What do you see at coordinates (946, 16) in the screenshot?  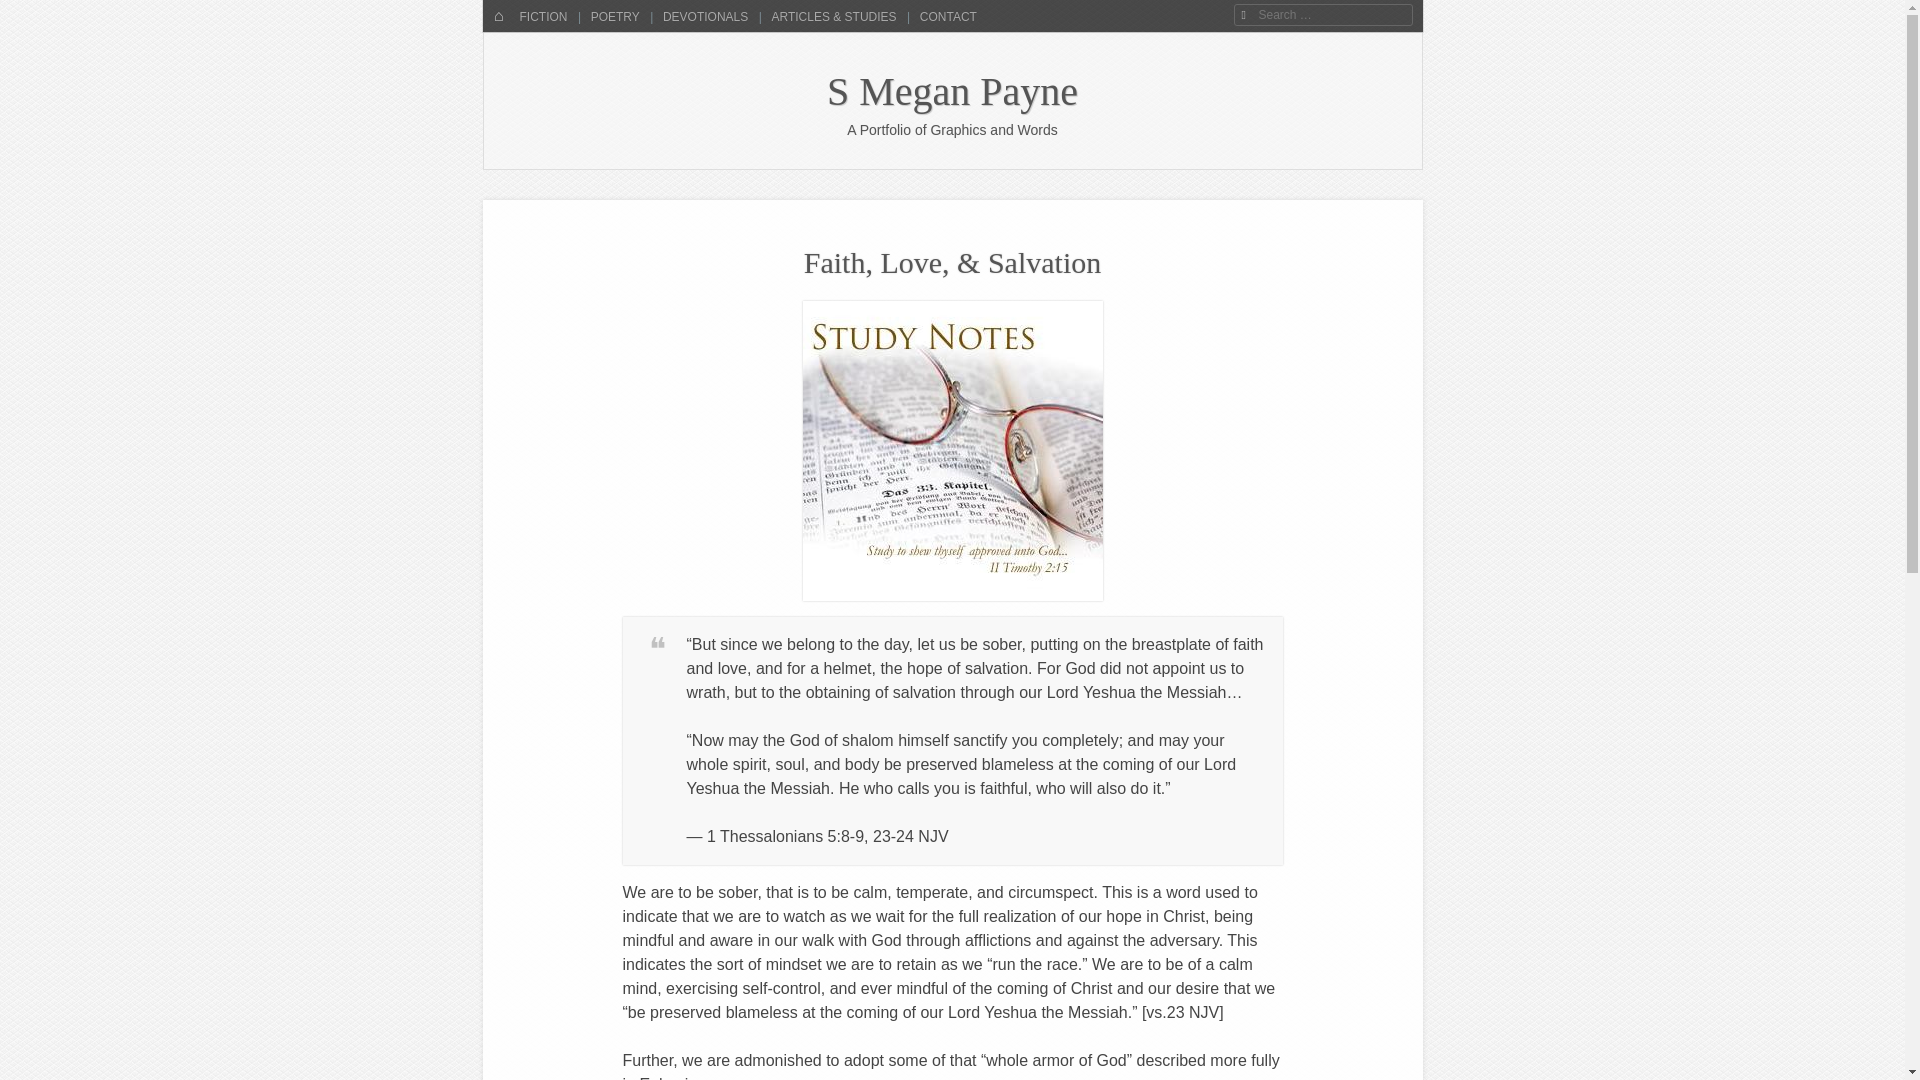 I see `CONTACT` at bounding box center [946, 16].